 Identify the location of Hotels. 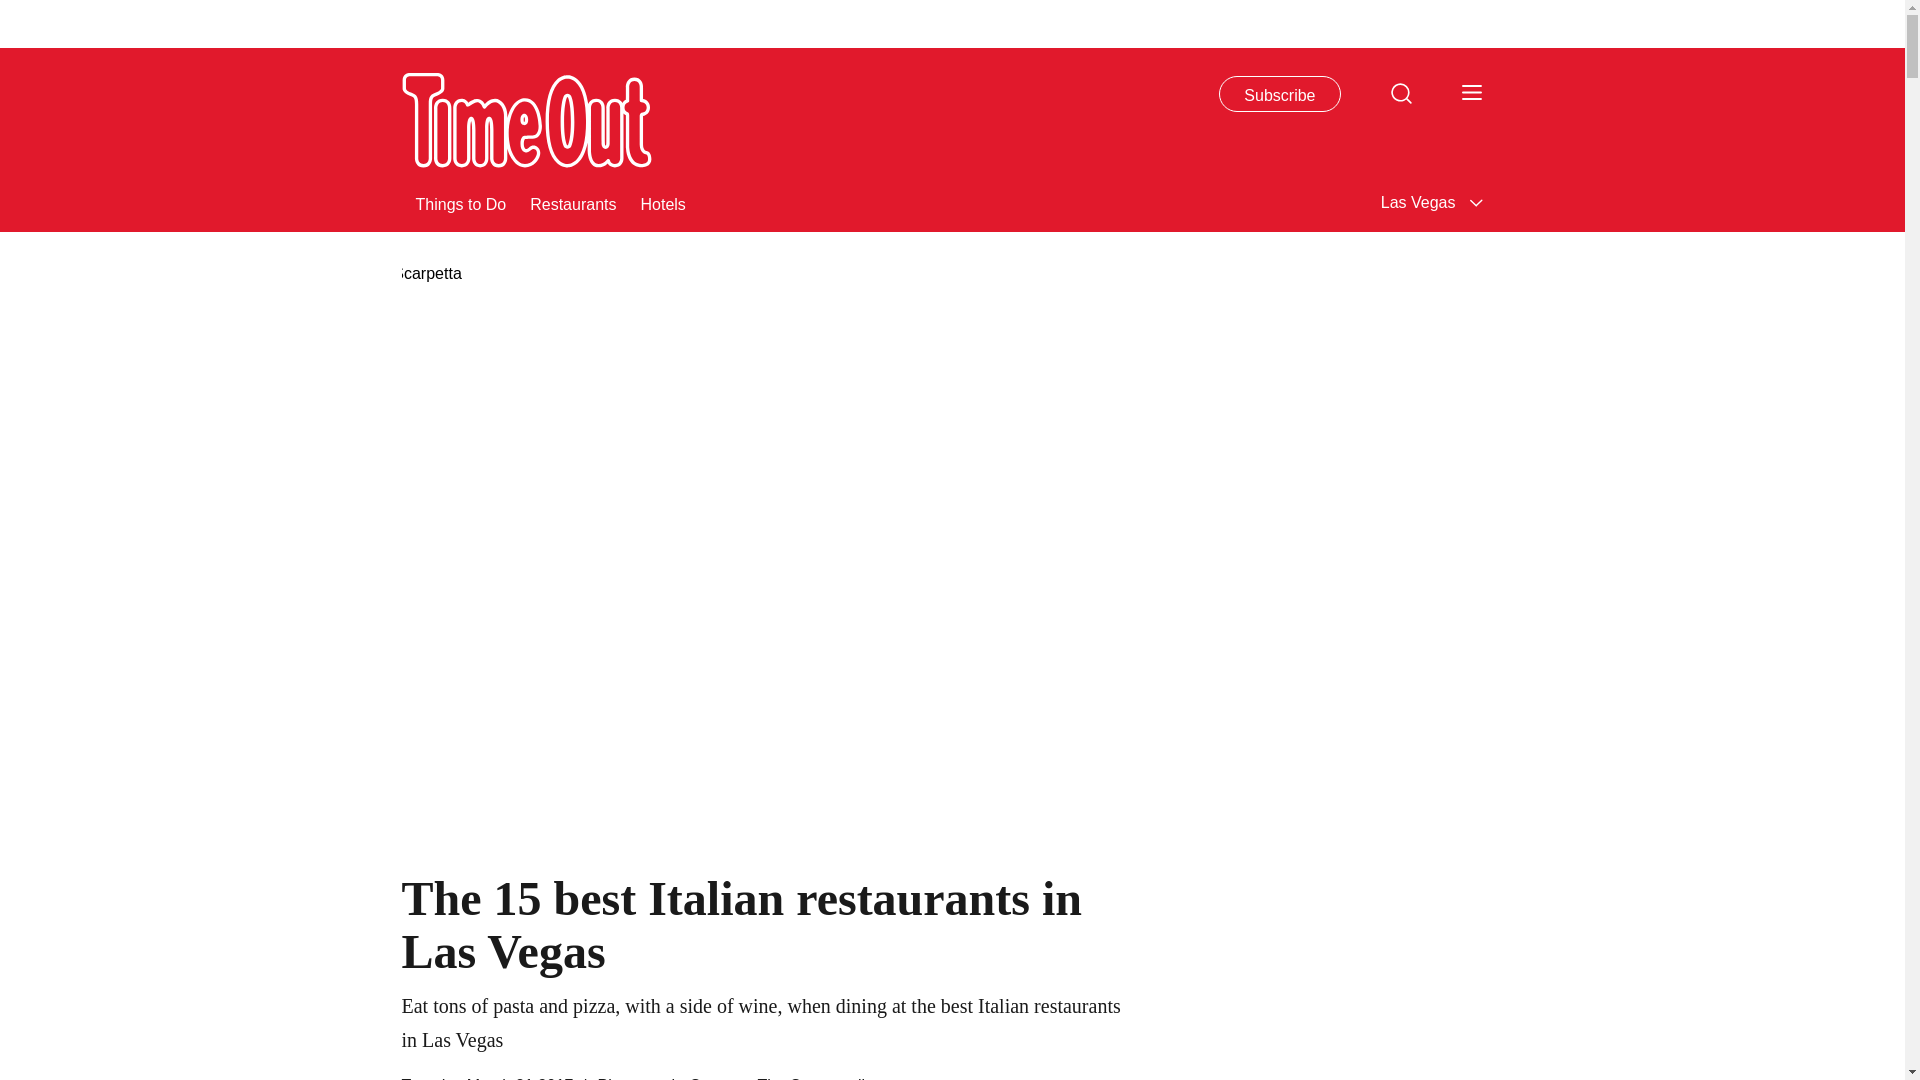
(662, 202).